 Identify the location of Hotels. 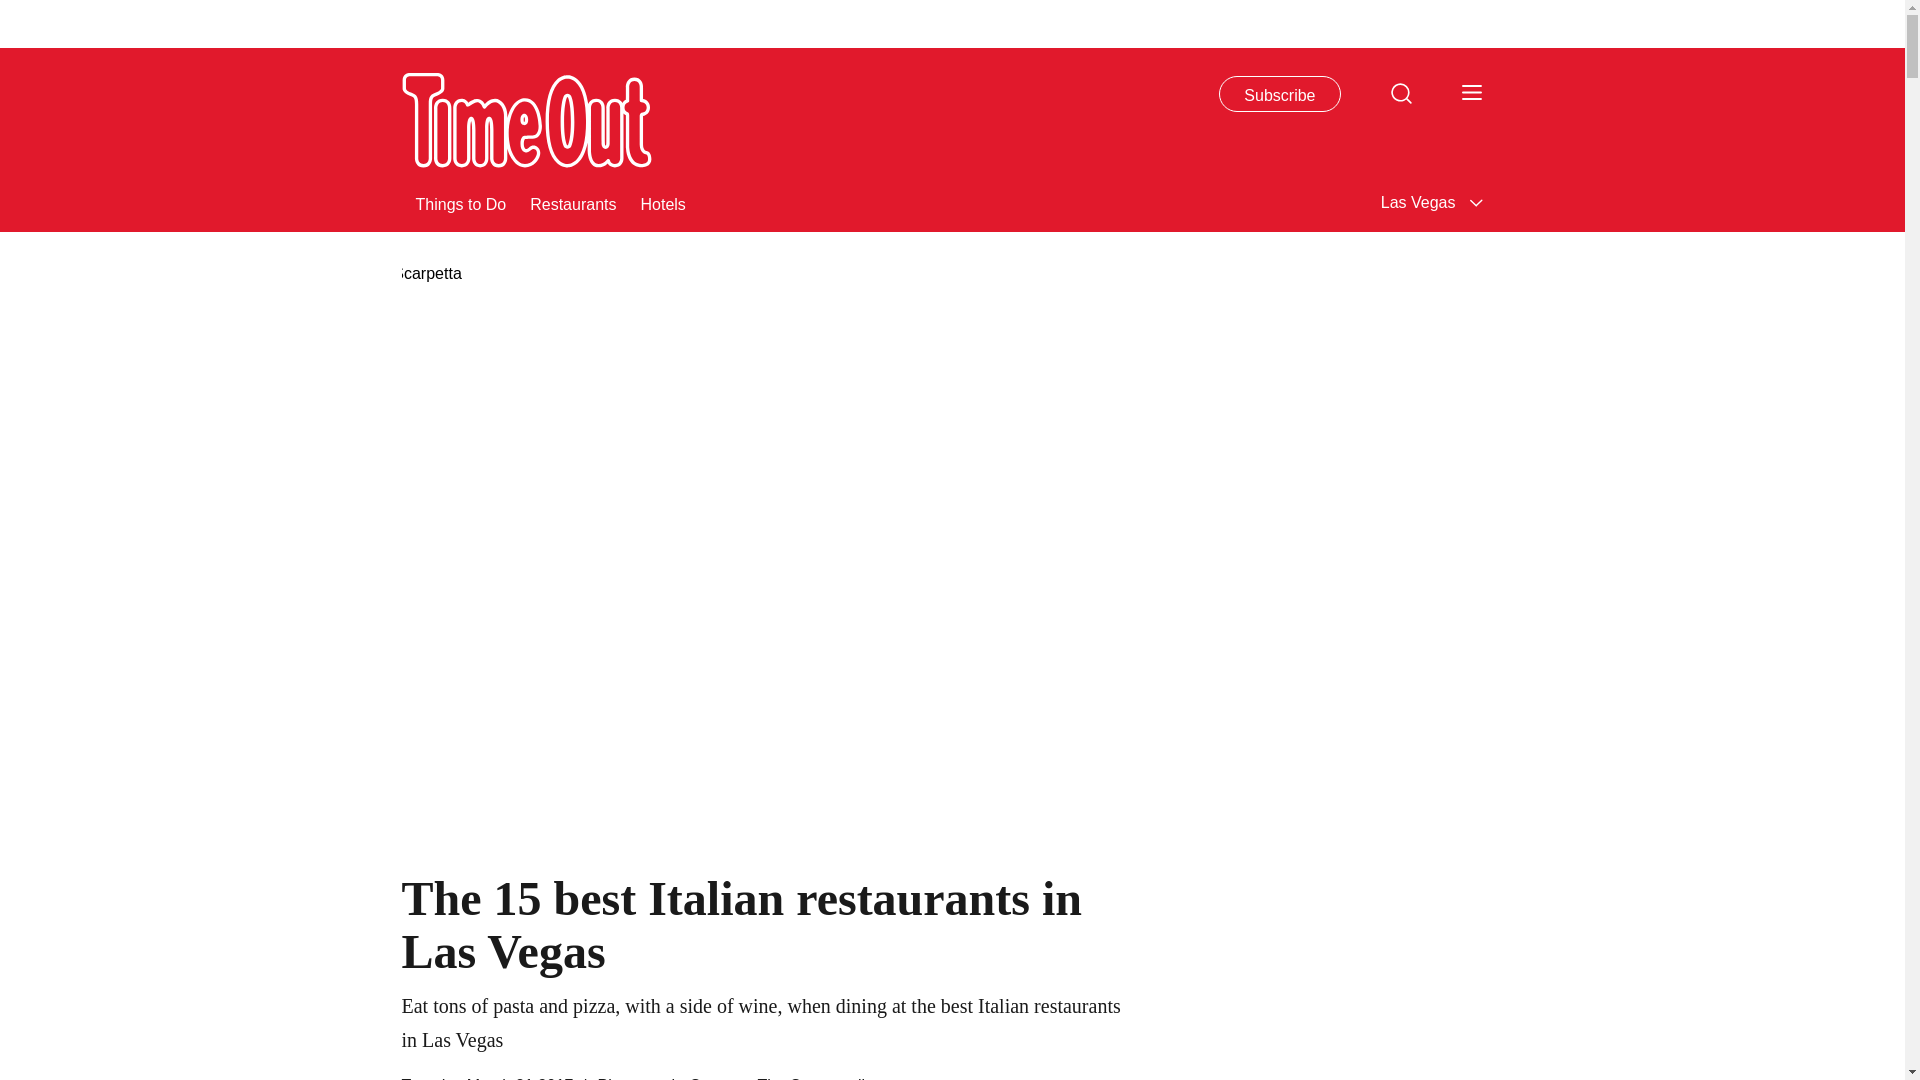
(662, 202).